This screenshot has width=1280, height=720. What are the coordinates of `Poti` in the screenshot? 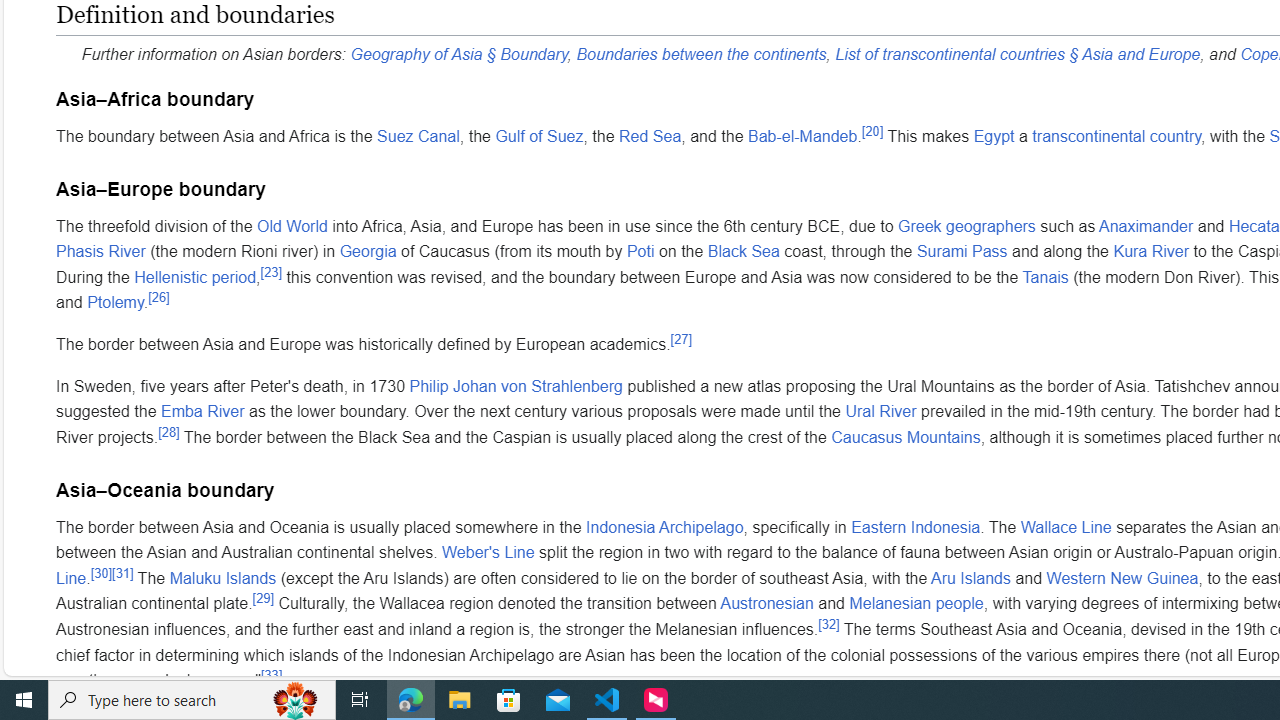 It's located at (640, 252).